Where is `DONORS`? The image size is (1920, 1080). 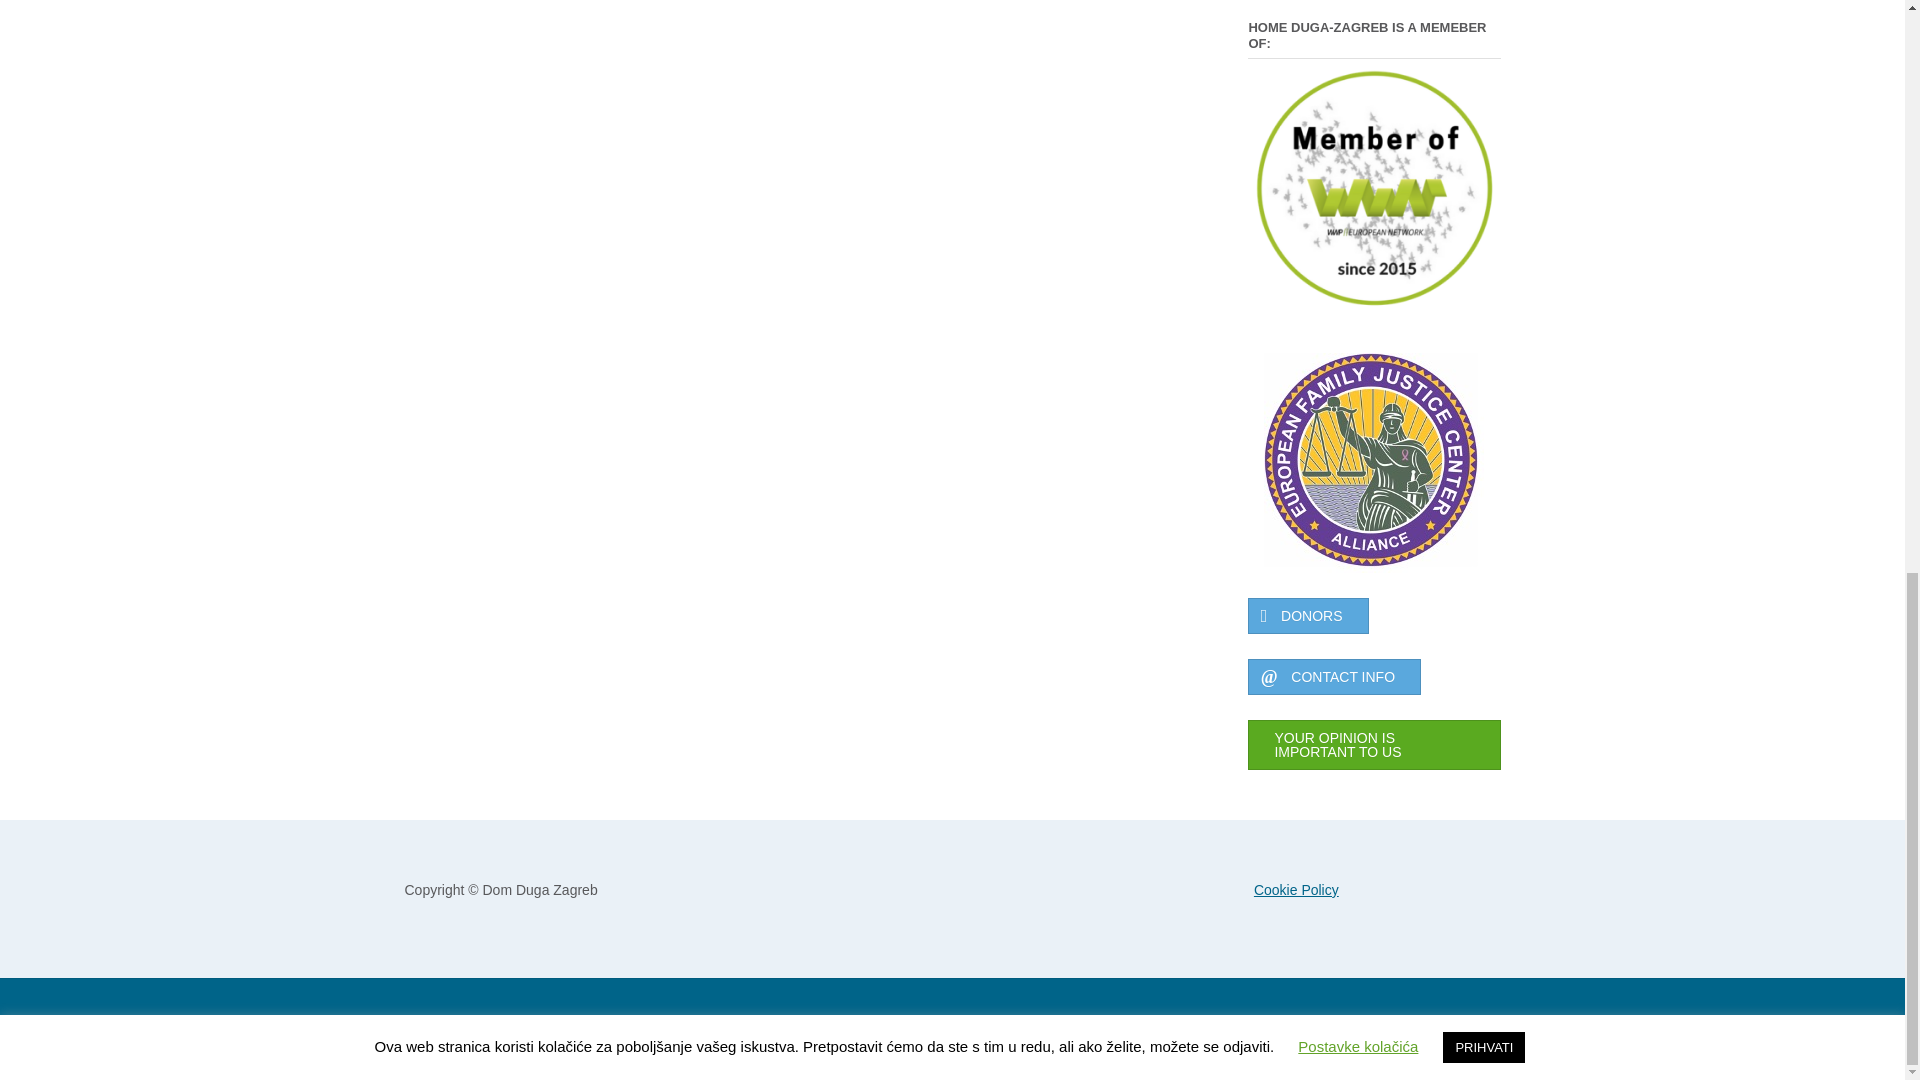
DONORS is located at coordinates (1308, 616).